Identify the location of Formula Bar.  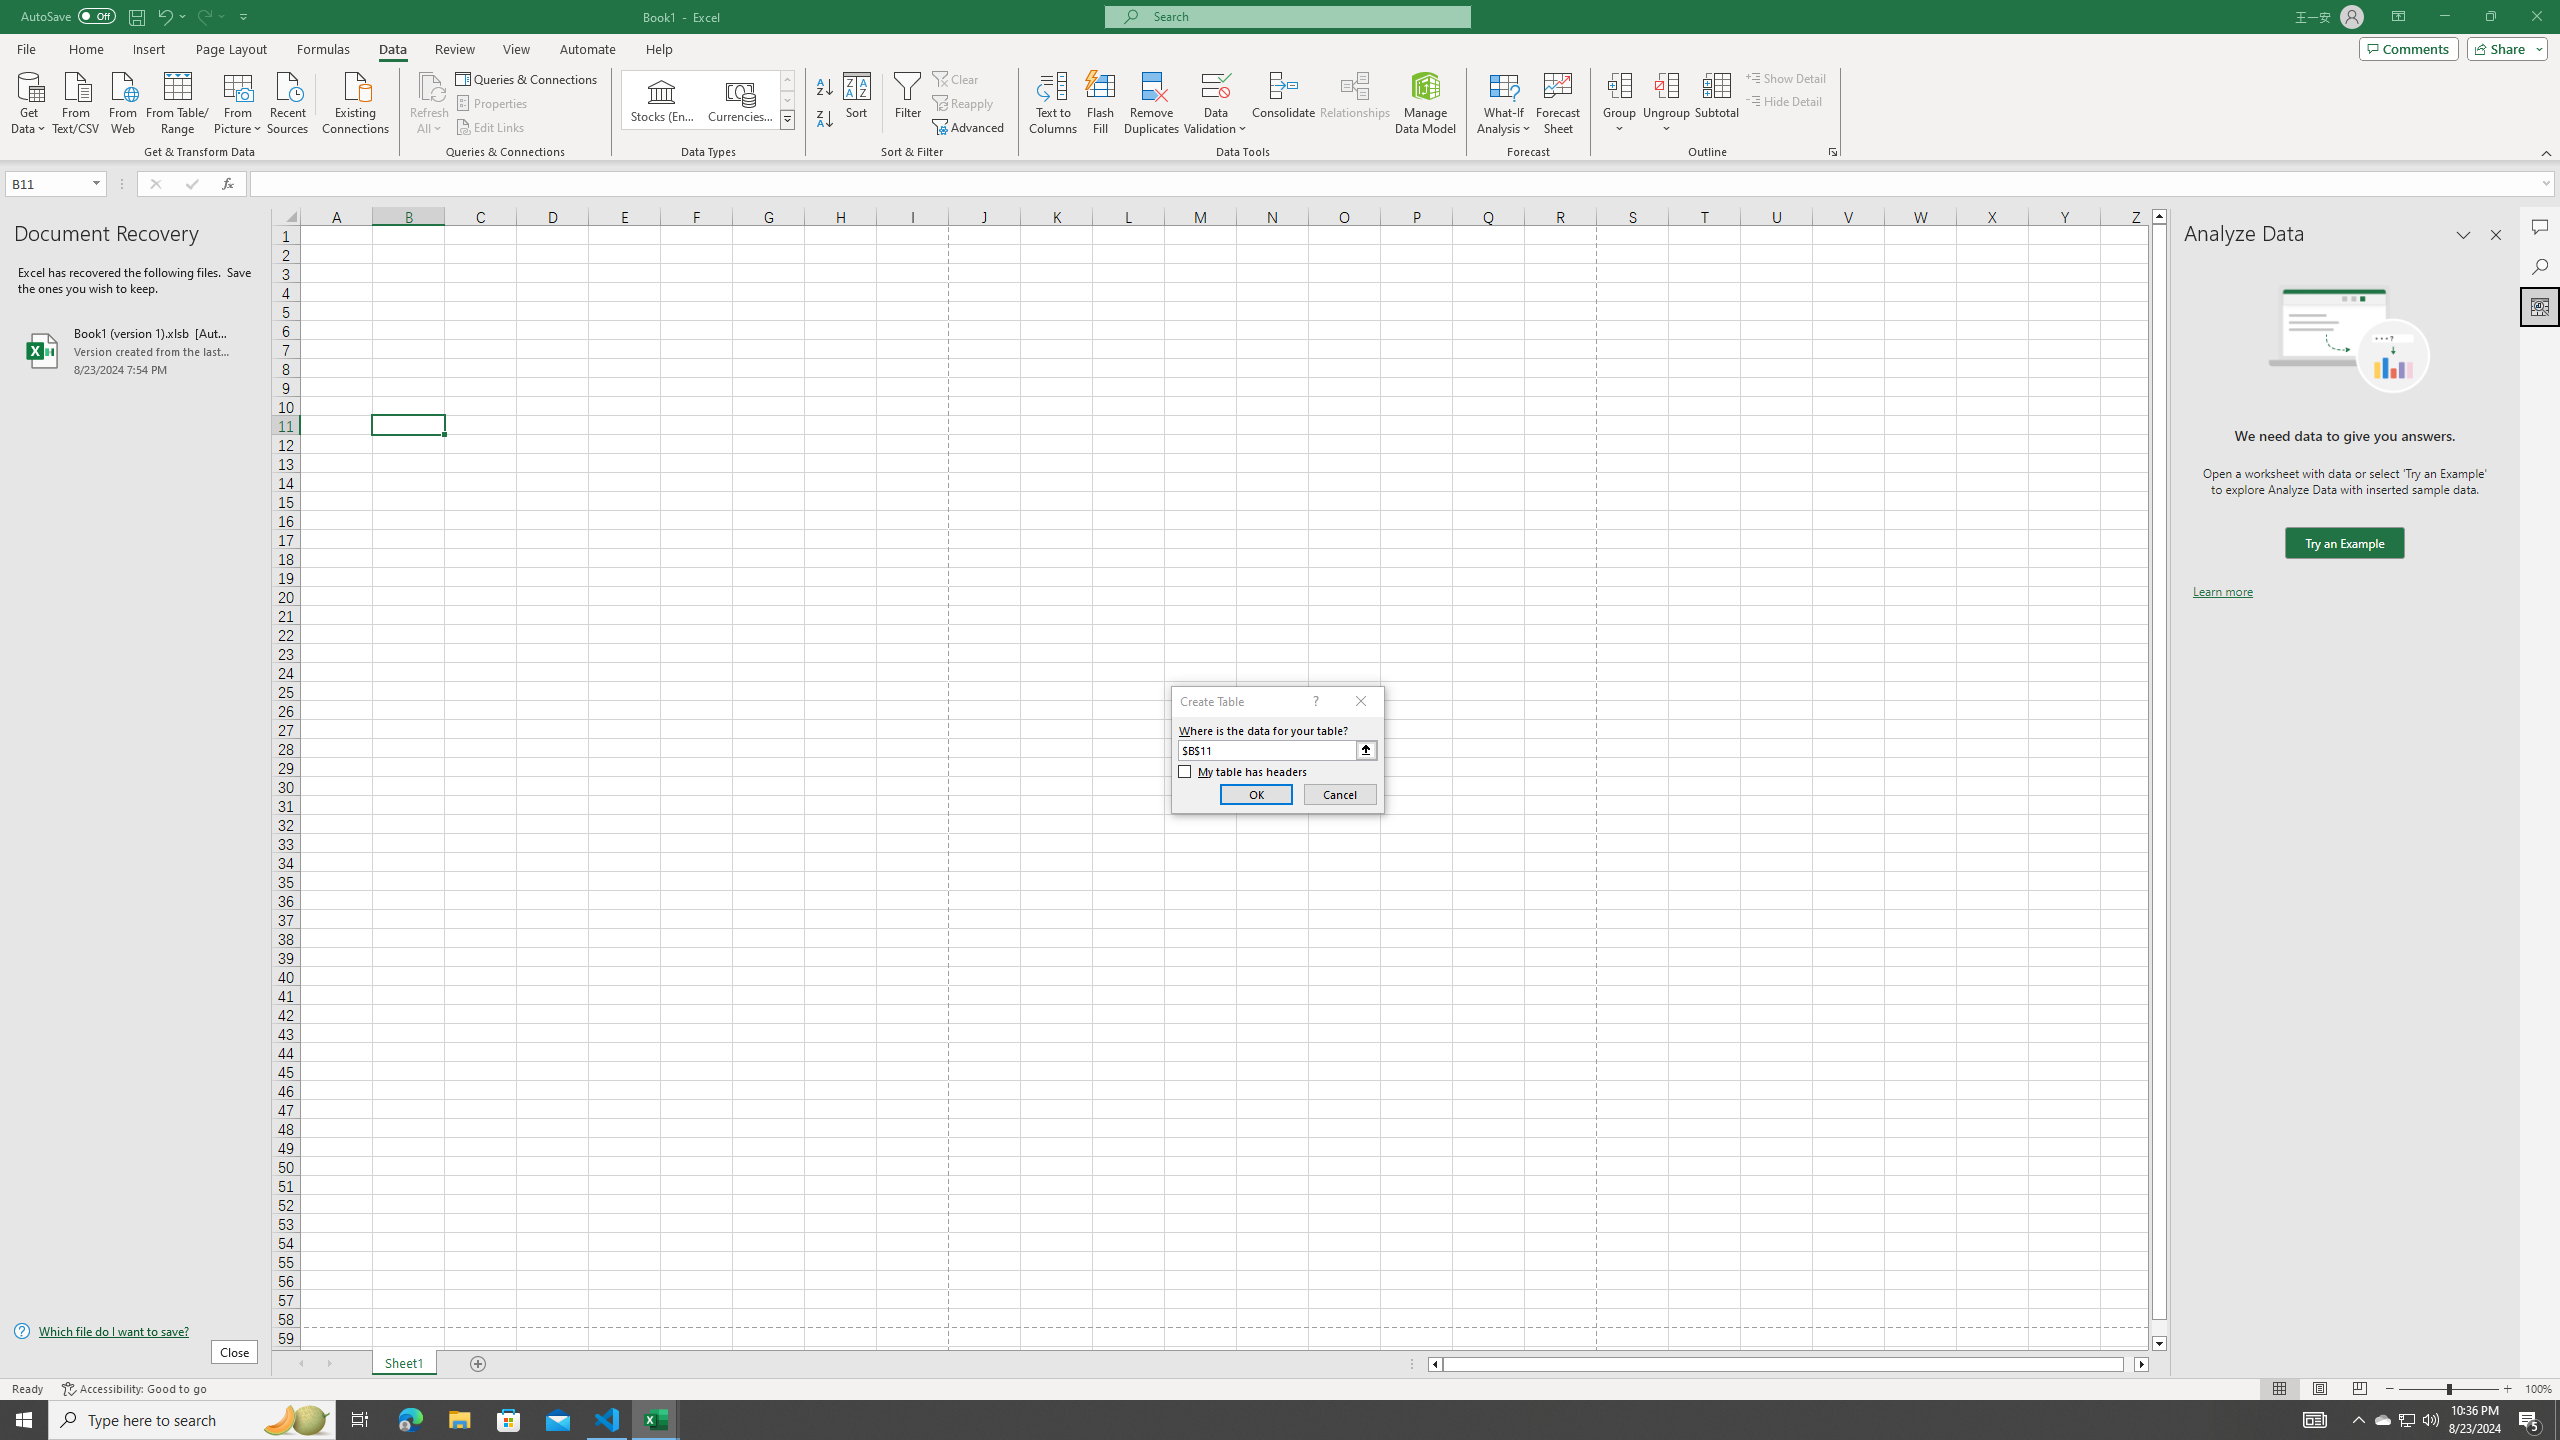
(1405, 184).